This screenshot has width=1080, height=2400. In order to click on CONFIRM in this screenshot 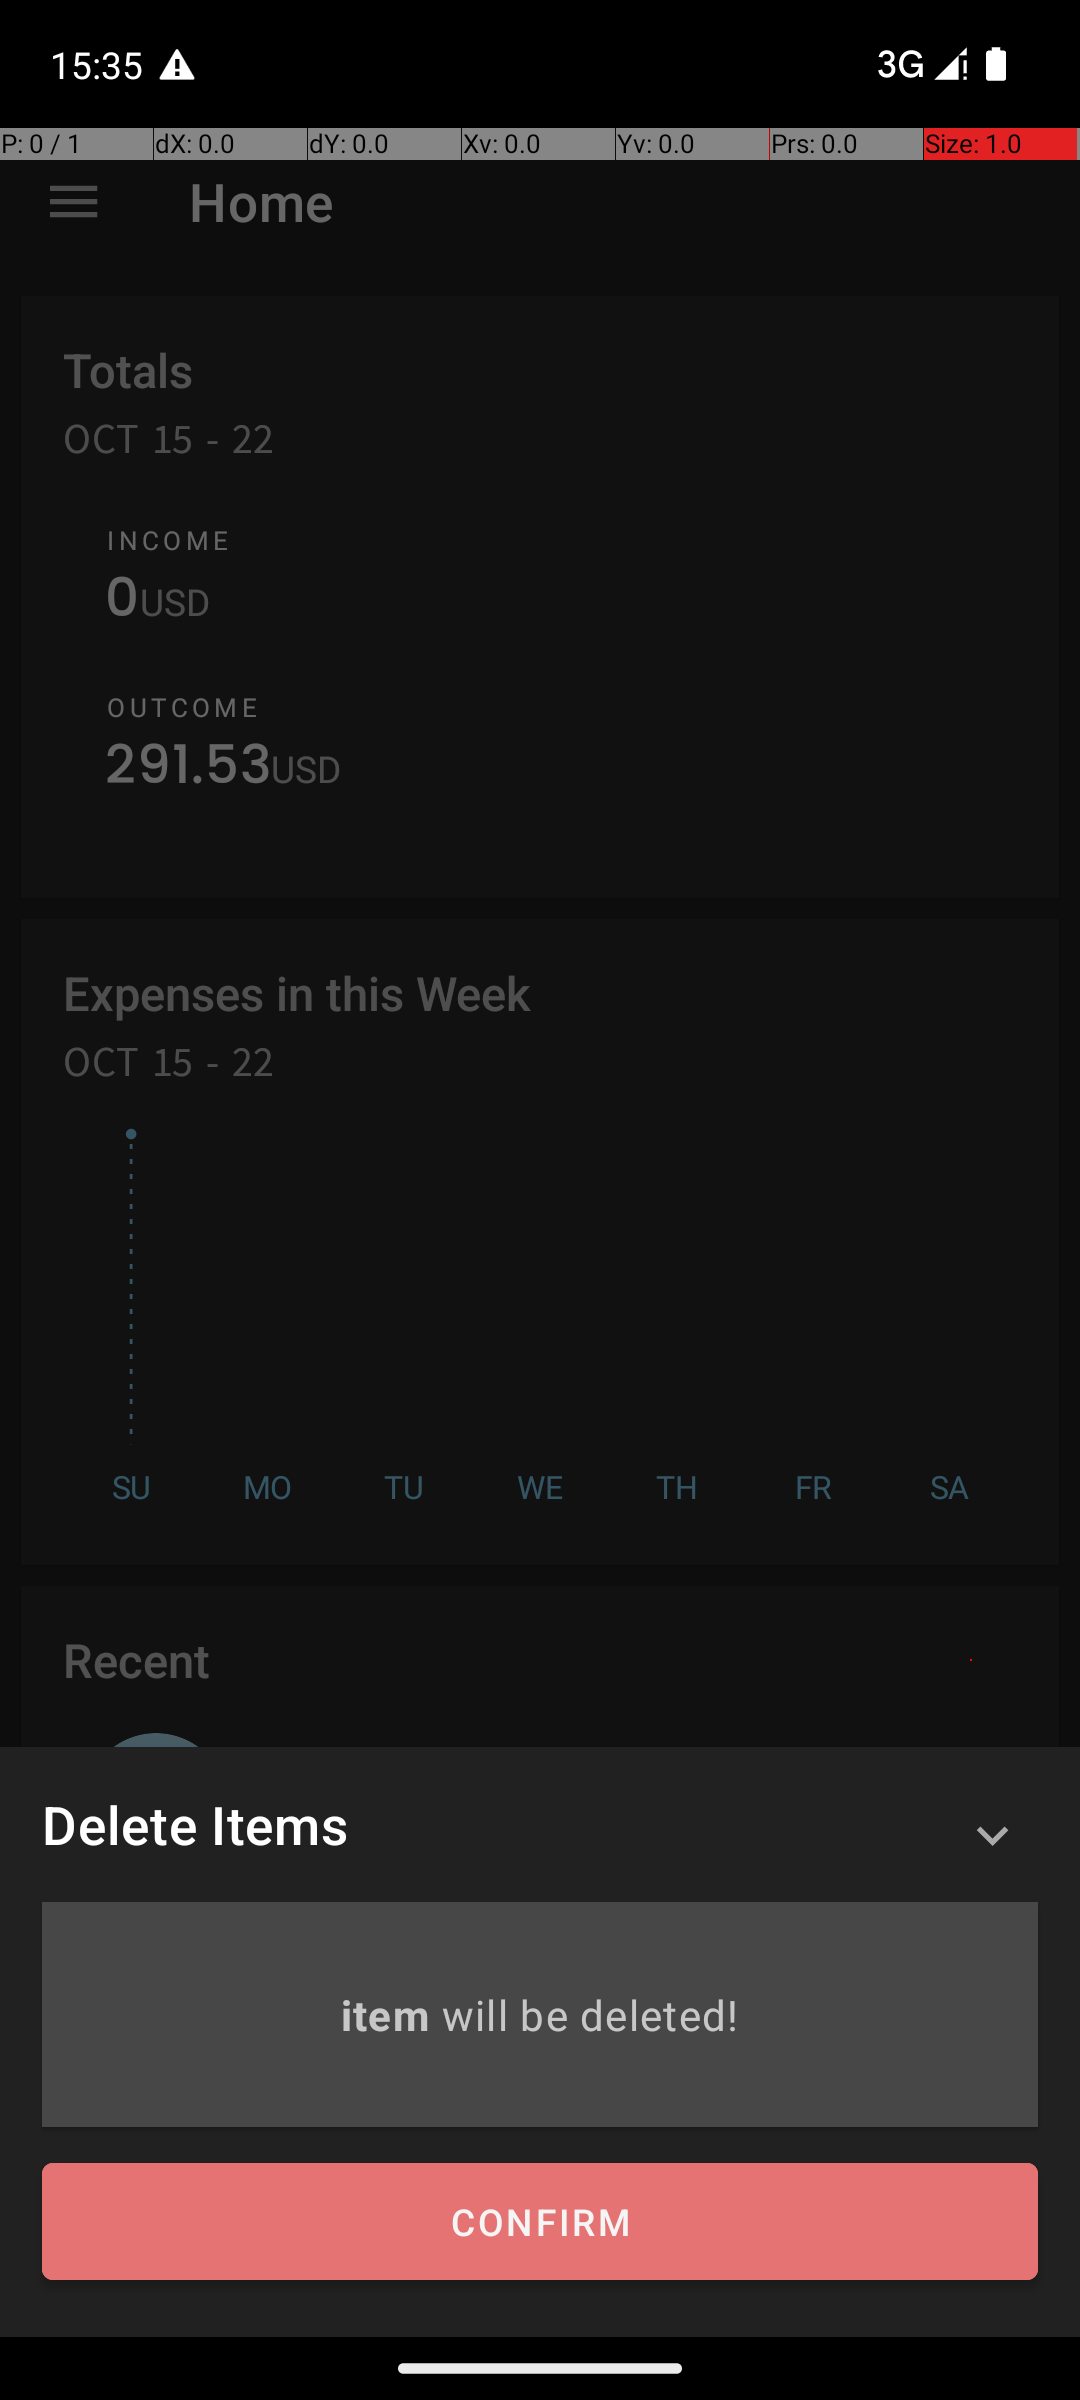, I will do `click(540, 2222)`.